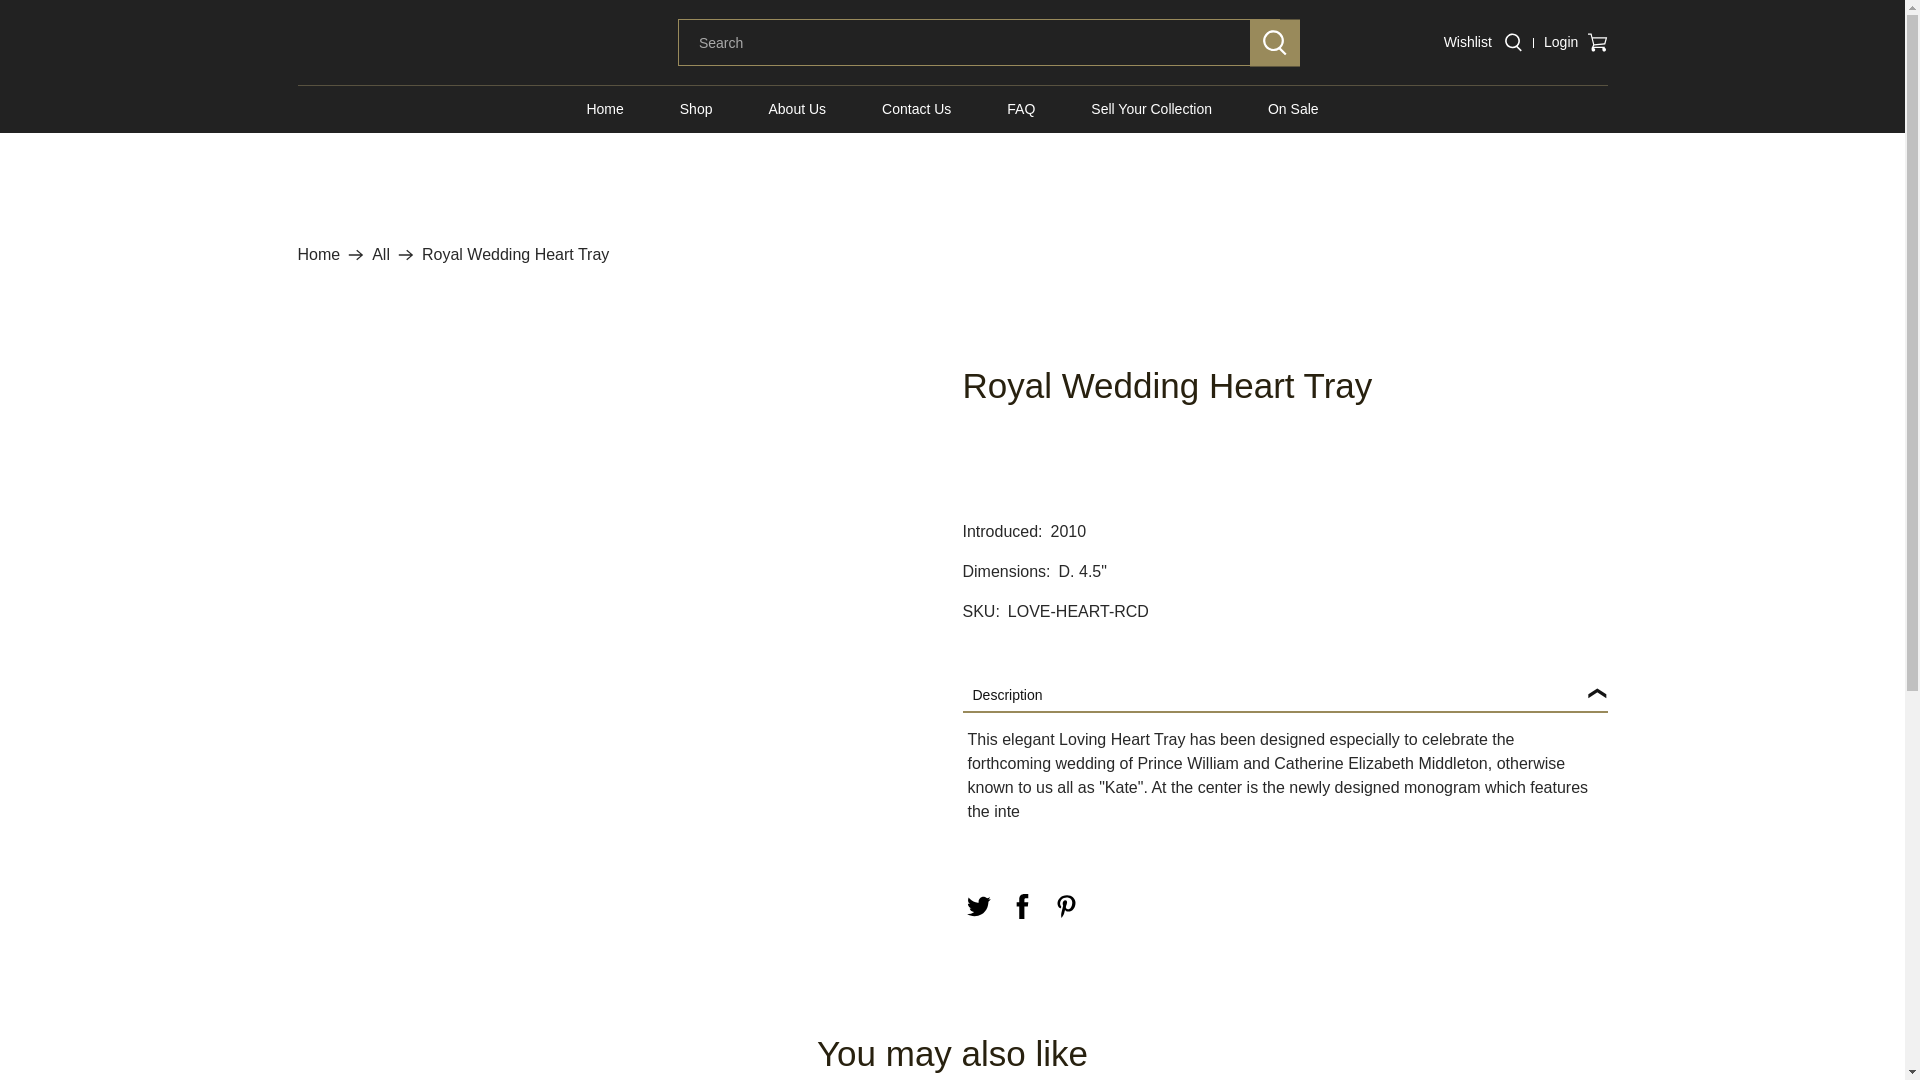  I want to click on Share this on Pinterest, so click(1066, 906).